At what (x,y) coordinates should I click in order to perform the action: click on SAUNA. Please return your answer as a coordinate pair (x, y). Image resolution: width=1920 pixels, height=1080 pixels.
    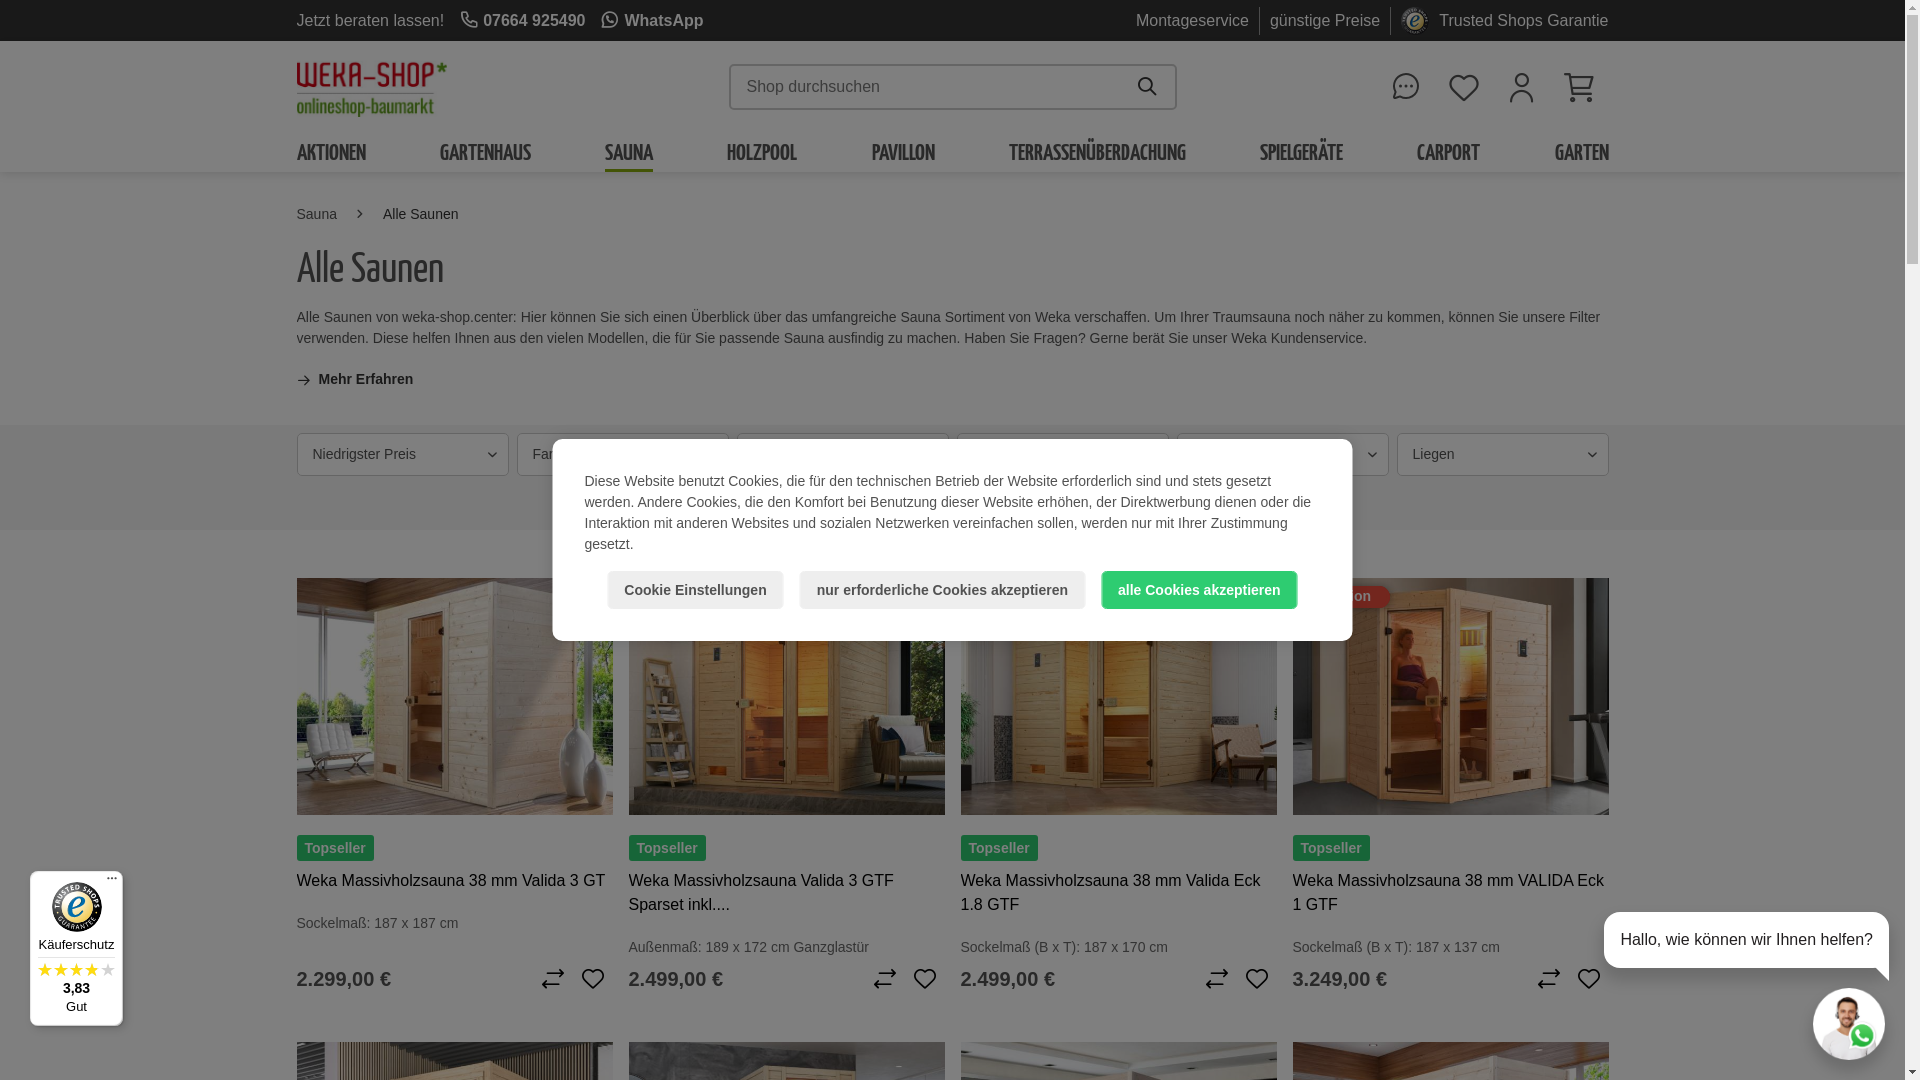
    Looking at the image, I should click on (629, 151).